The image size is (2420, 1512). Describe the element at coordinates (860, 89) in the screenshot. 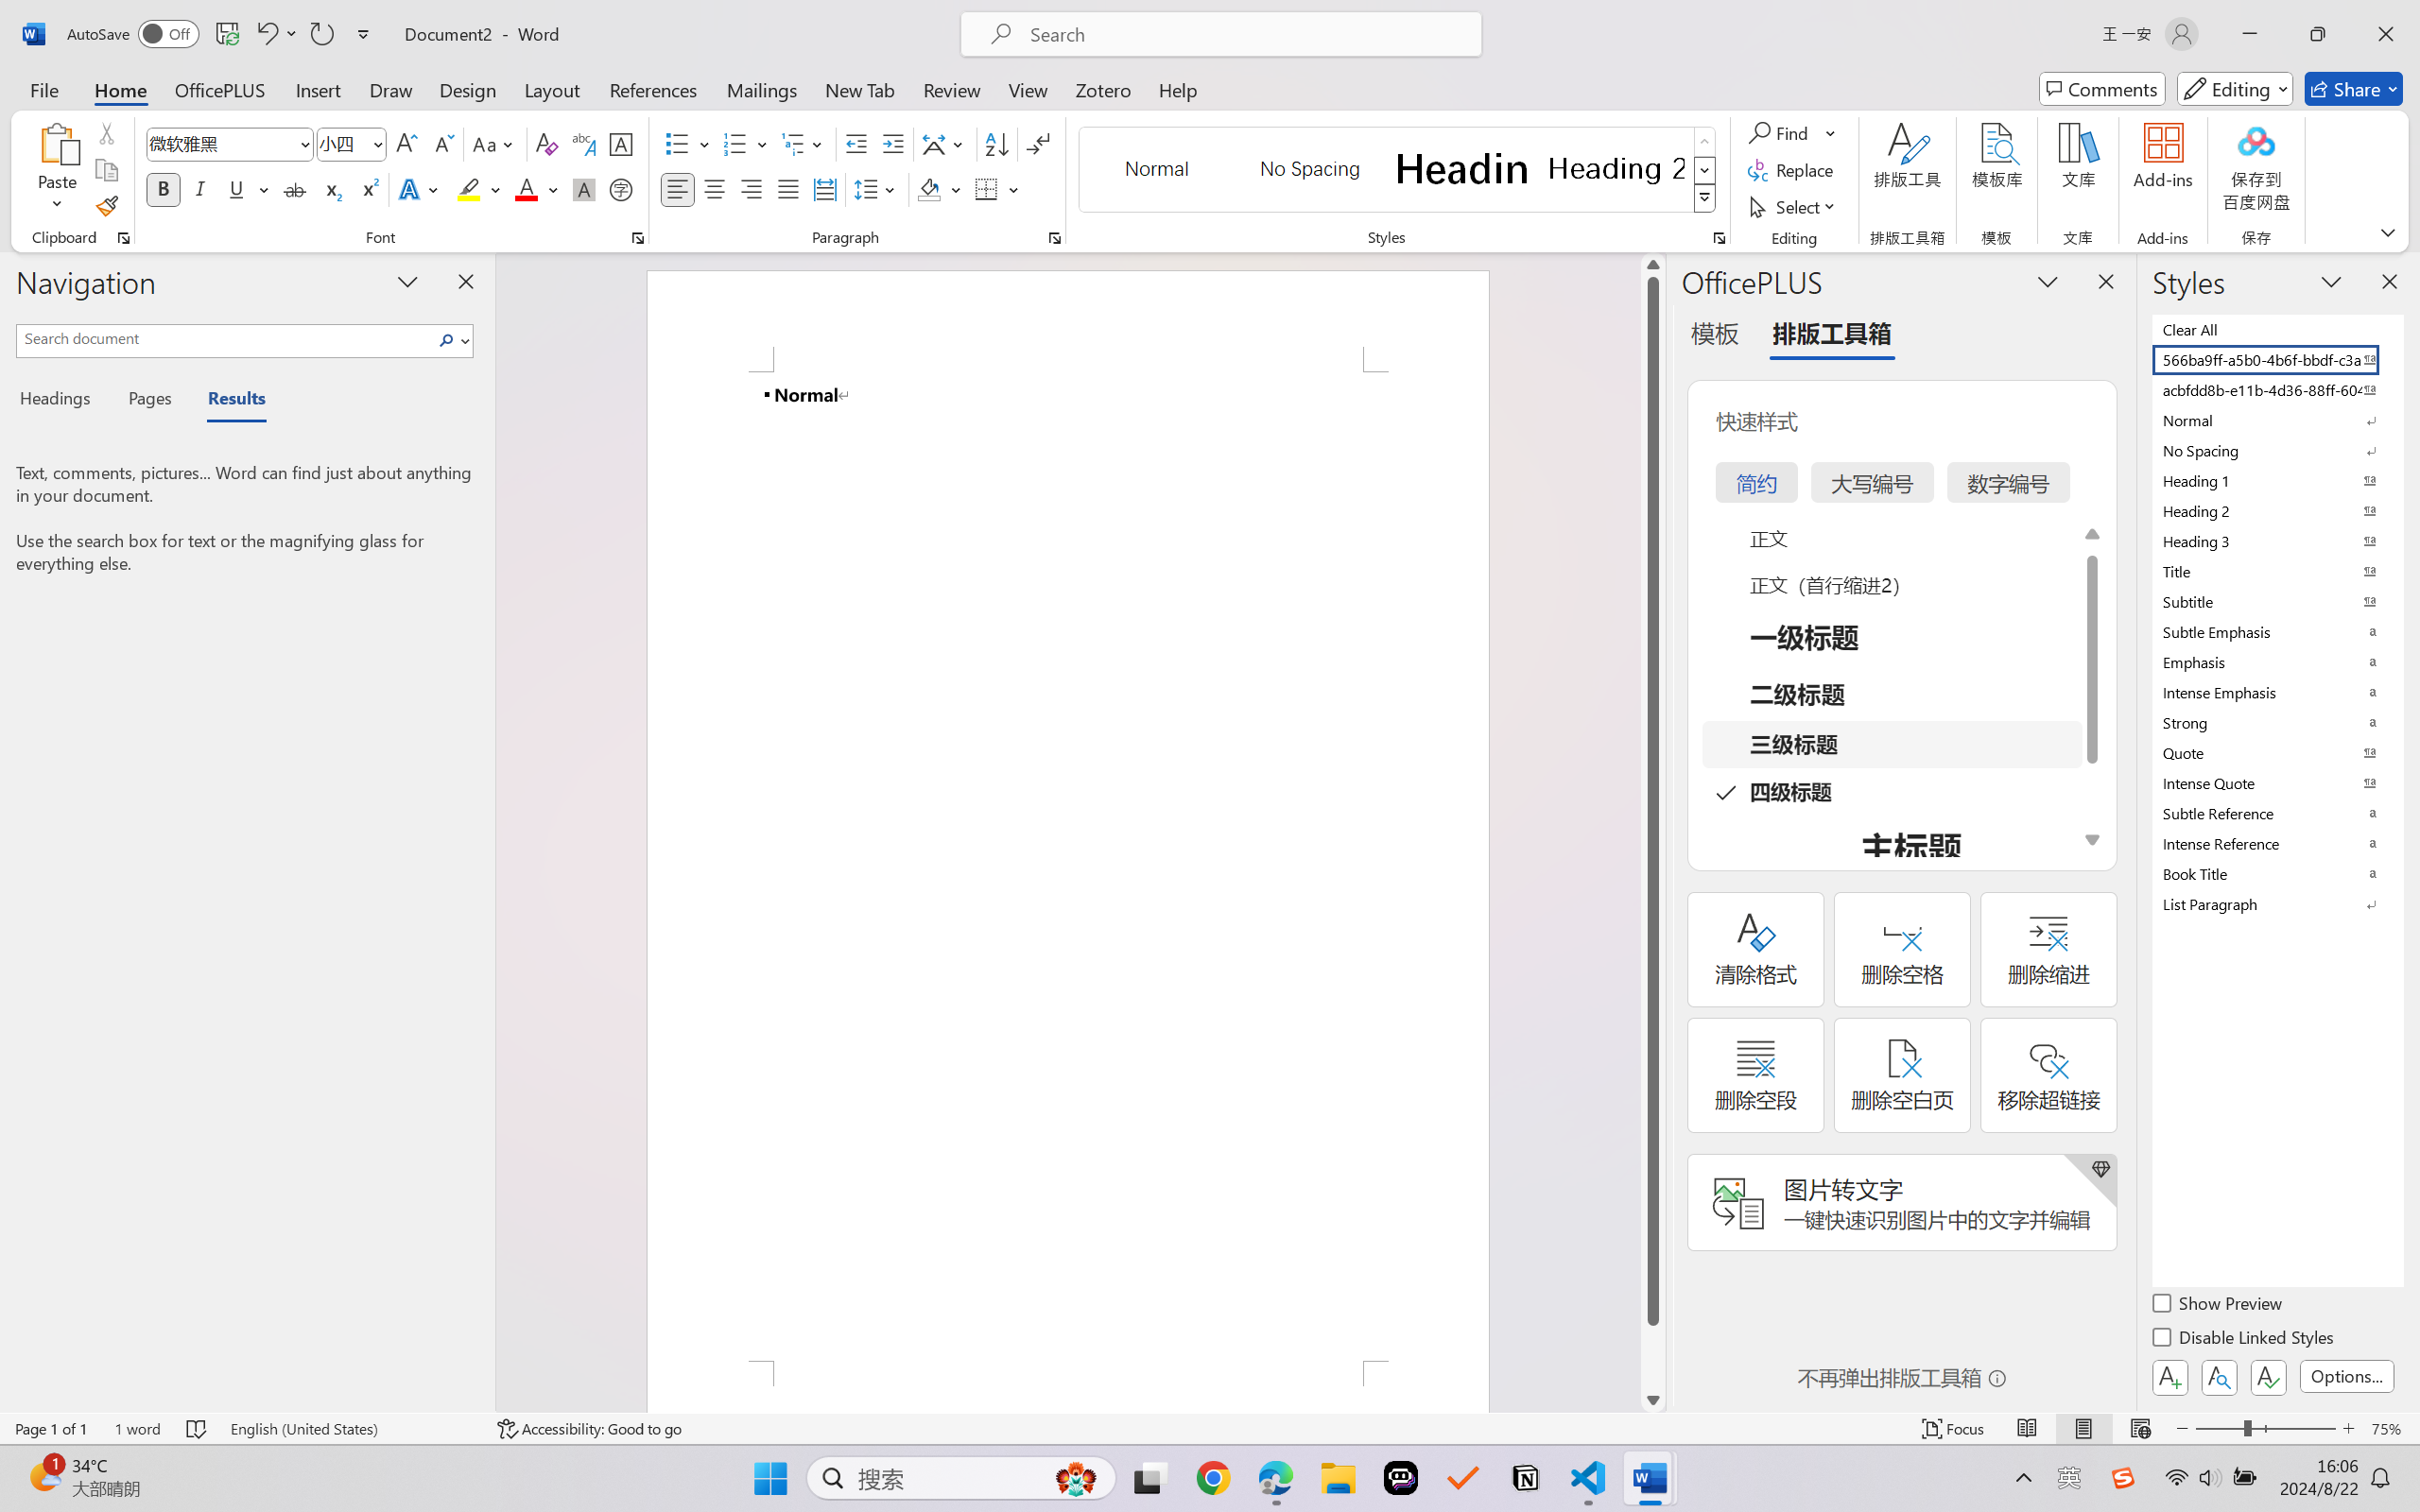

I see `New Tab` at that location.